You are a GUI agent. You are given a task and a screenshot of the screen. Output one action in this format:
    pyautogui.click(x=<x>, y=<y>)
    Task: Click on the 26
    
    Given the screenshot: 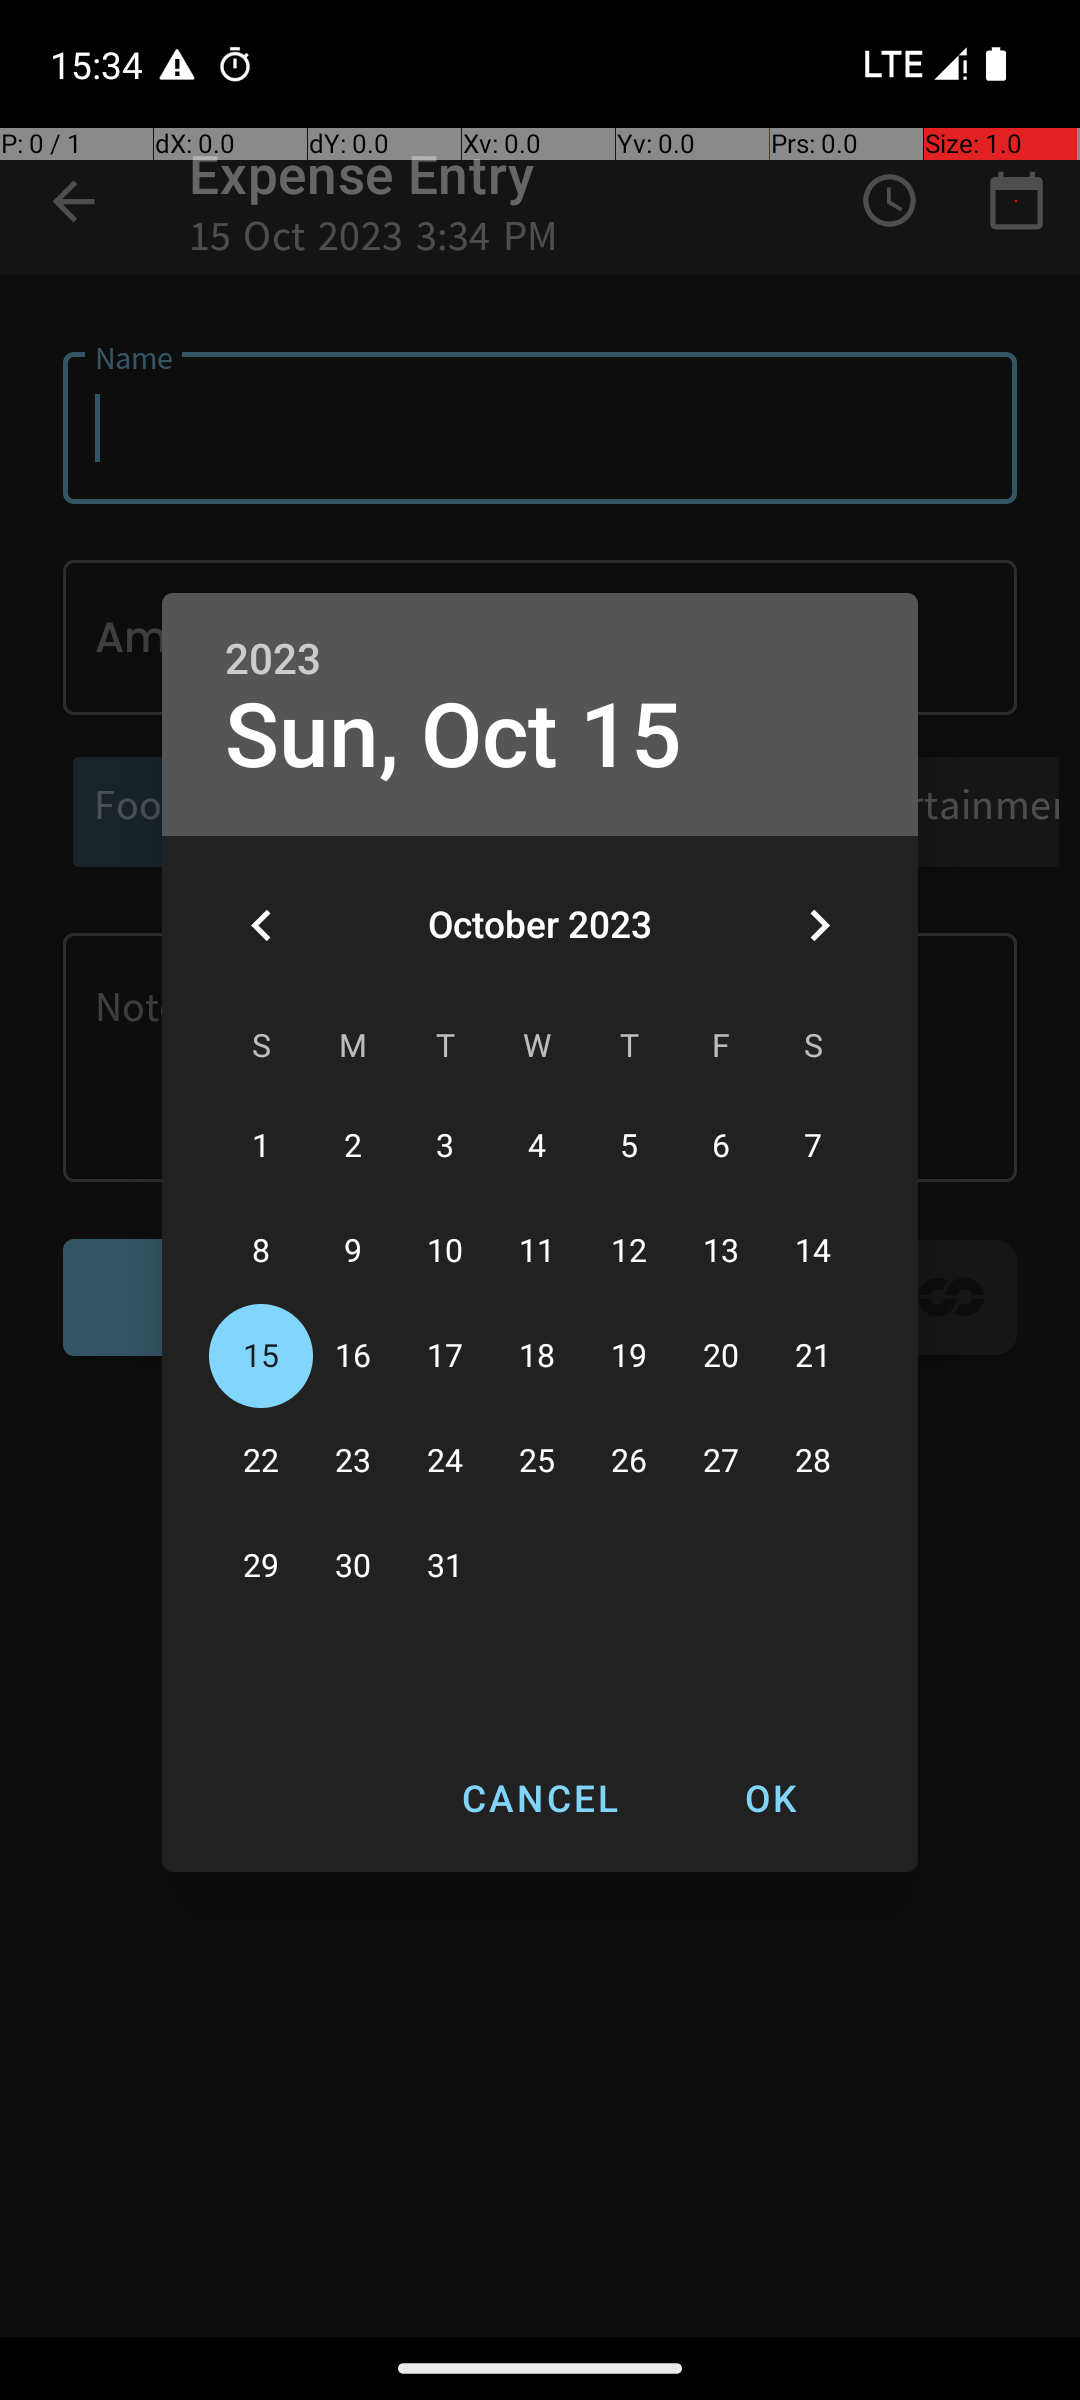 What is the action you would take?
    pyautogui.click(x=629, y=1462)
    